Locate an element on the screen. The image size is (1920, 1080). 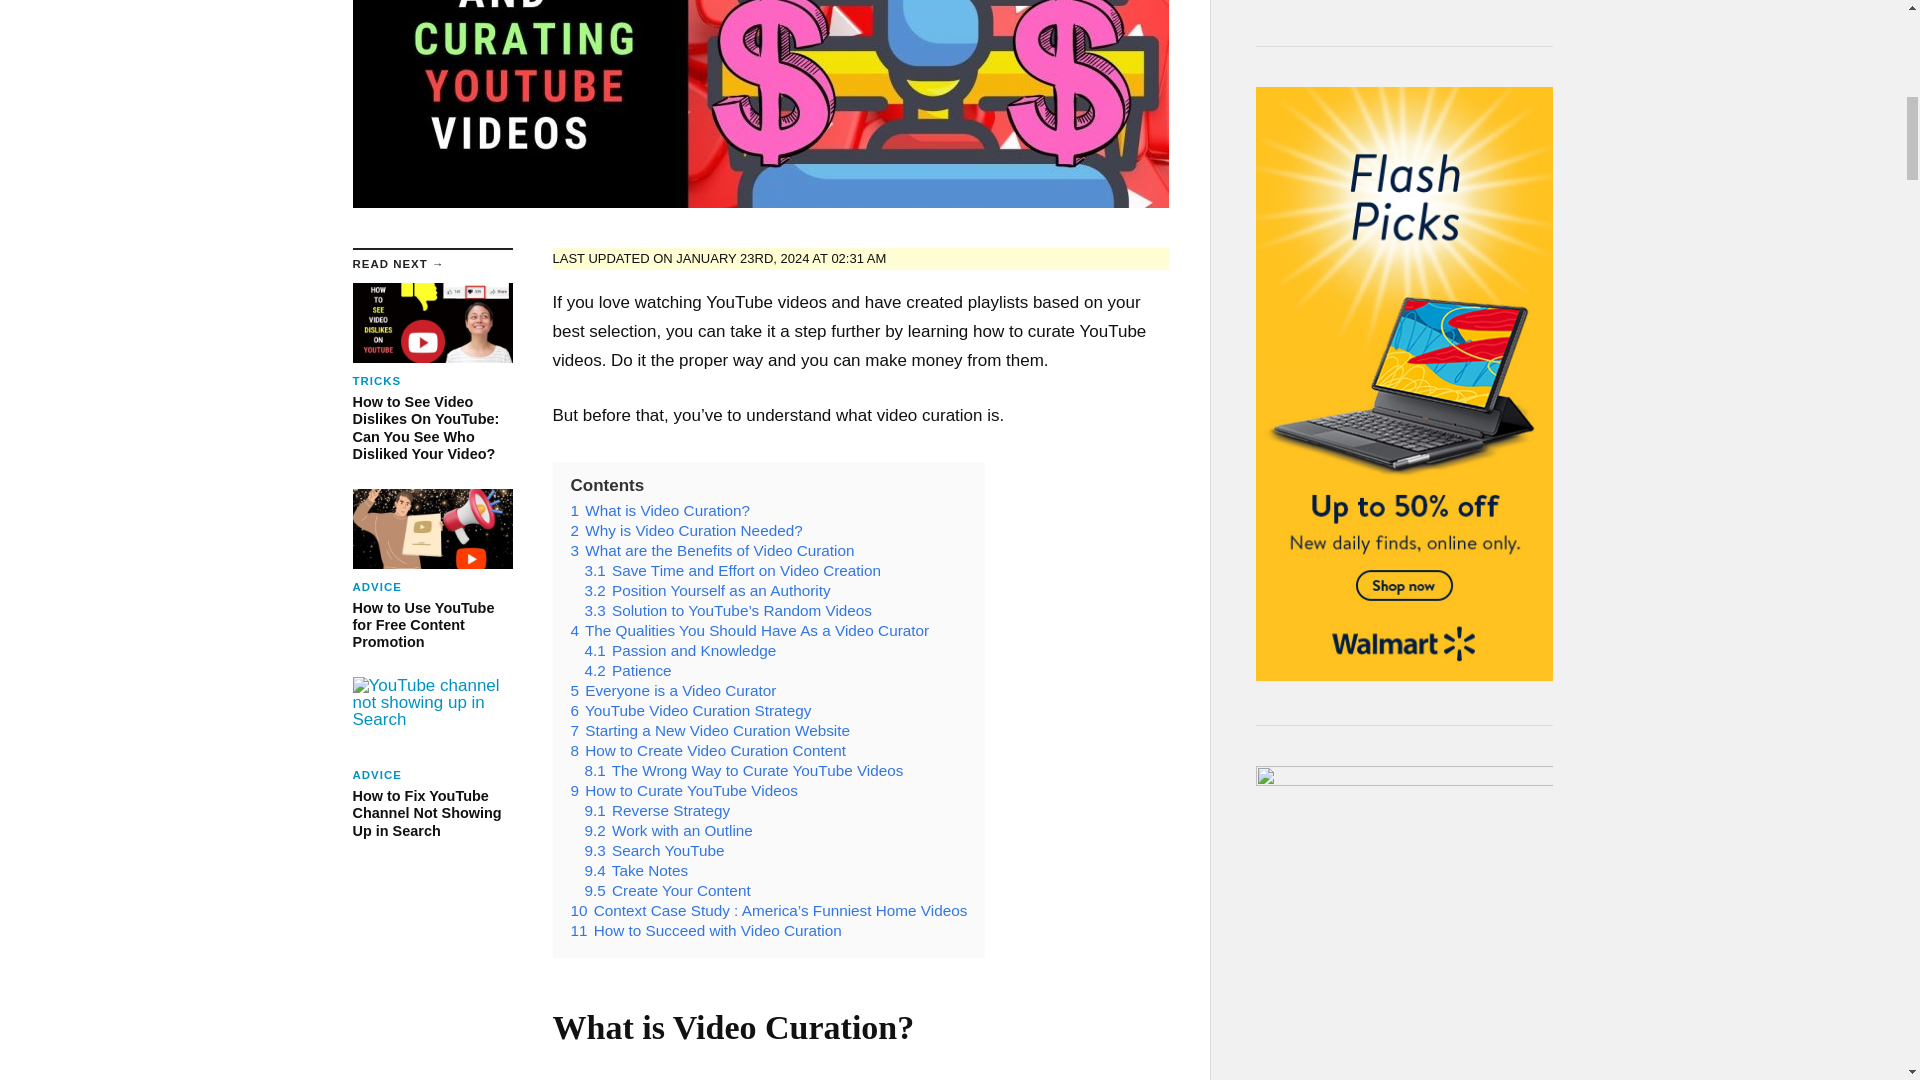
3.1 Save Time and Effort on Video Creation is located at coordinates (732, 570).